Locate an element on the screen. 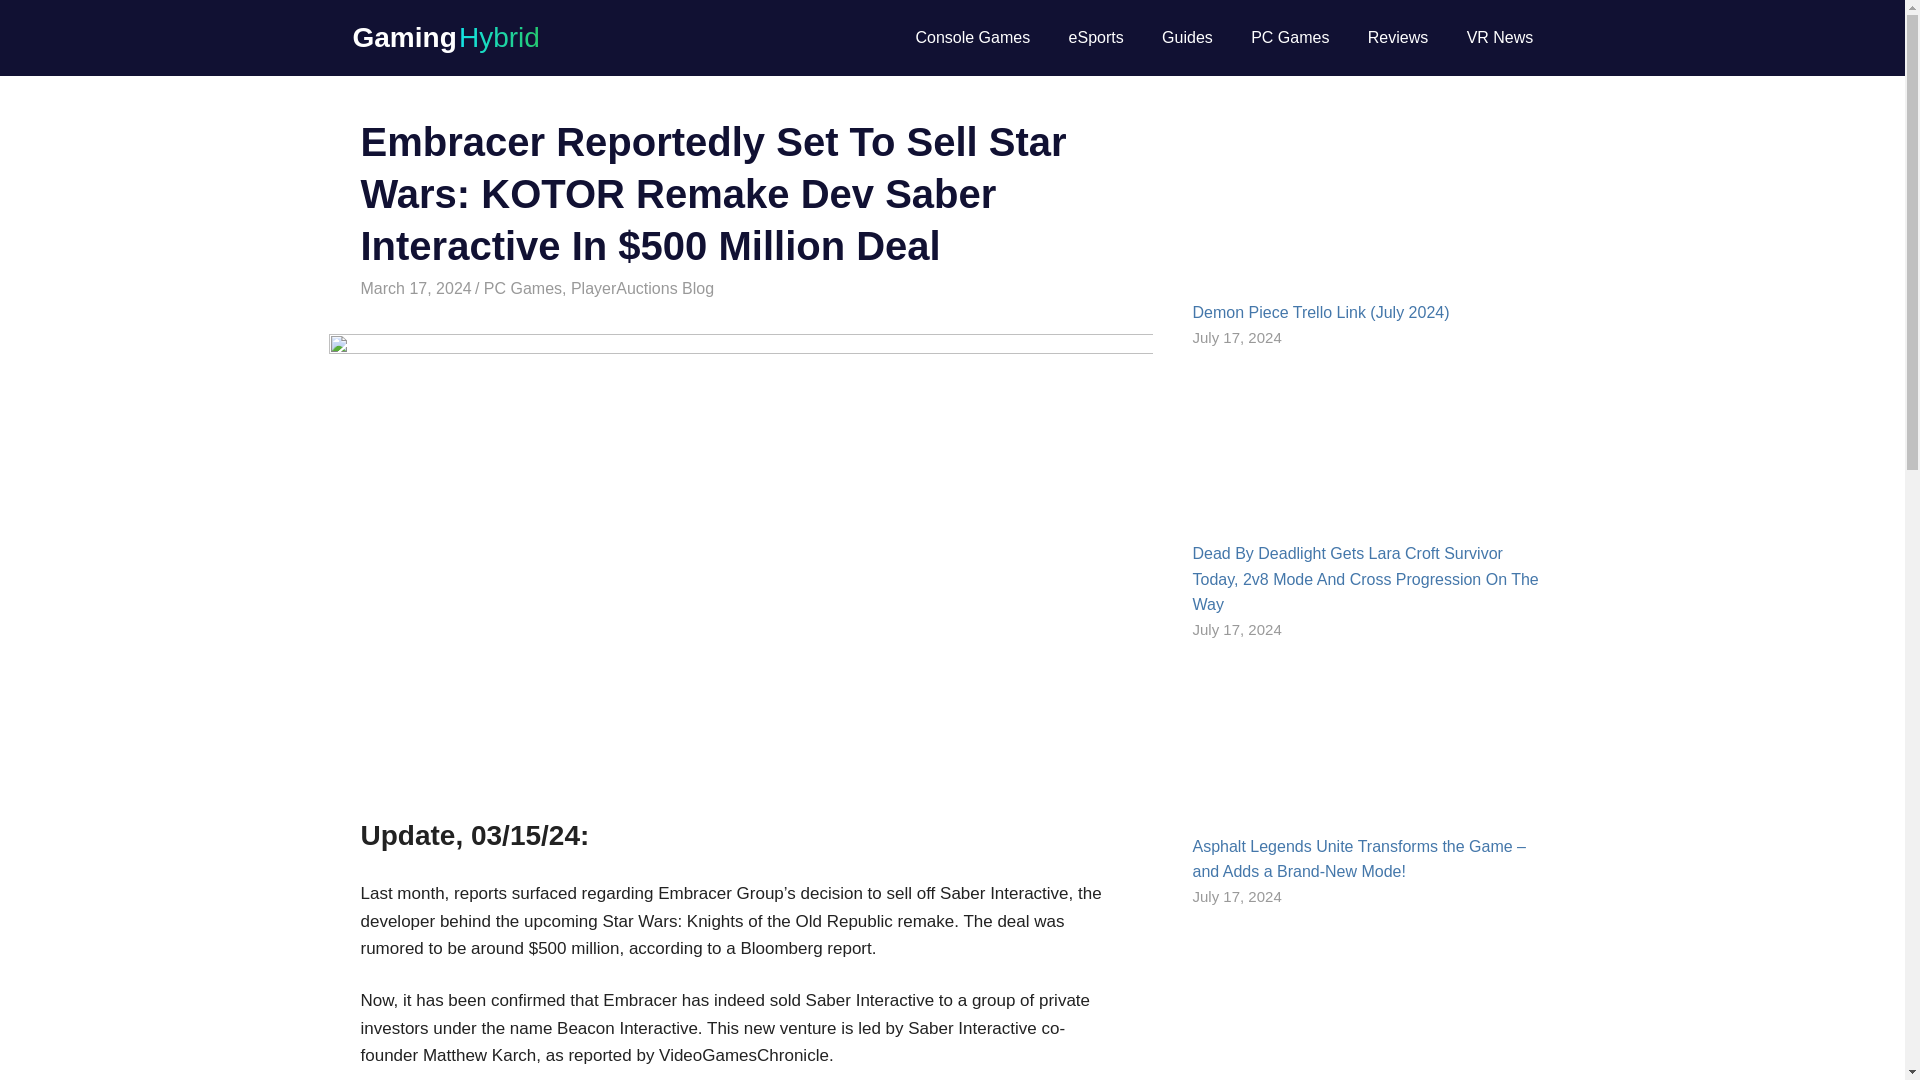  PlayerAuctions Blog is located at coordinates (642, 288).